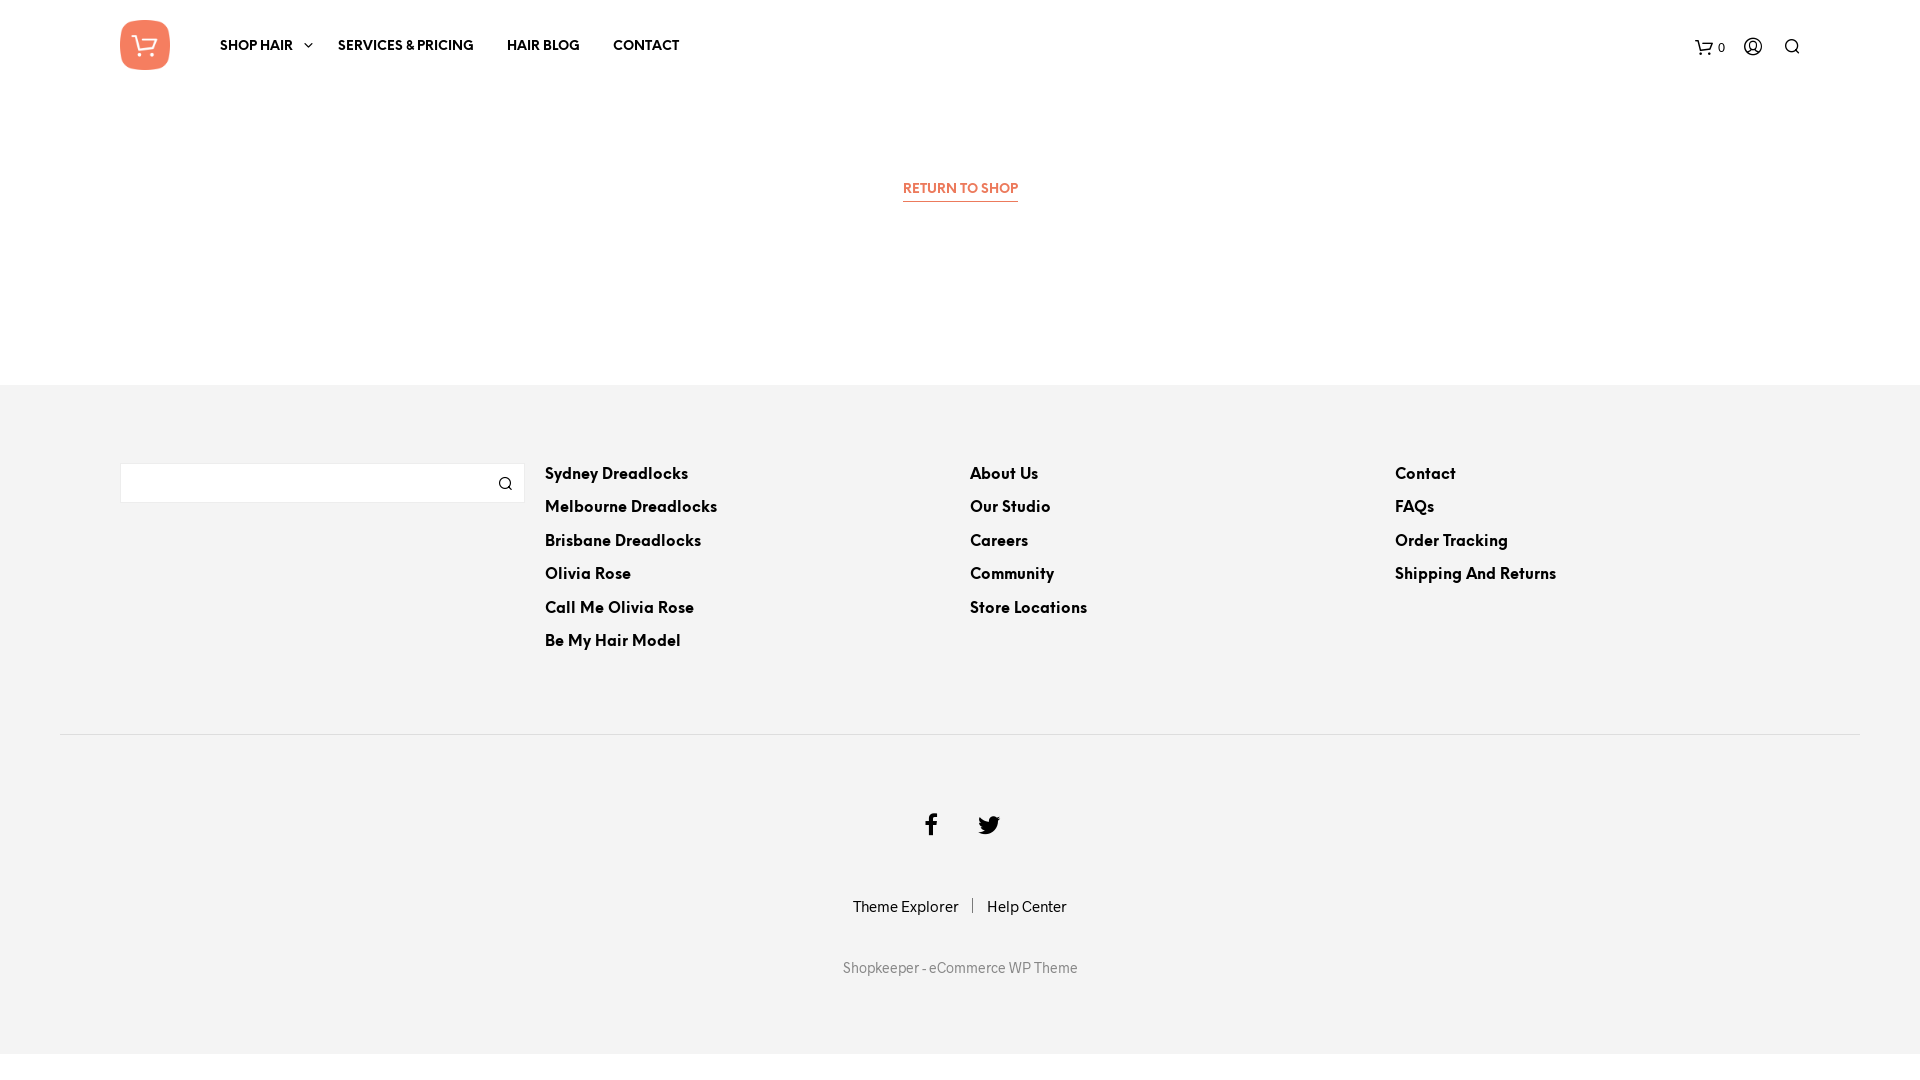 The width and height of the screenshot is (1920, 1080). I want to click on SHOP HAIR, so click(256, 46).